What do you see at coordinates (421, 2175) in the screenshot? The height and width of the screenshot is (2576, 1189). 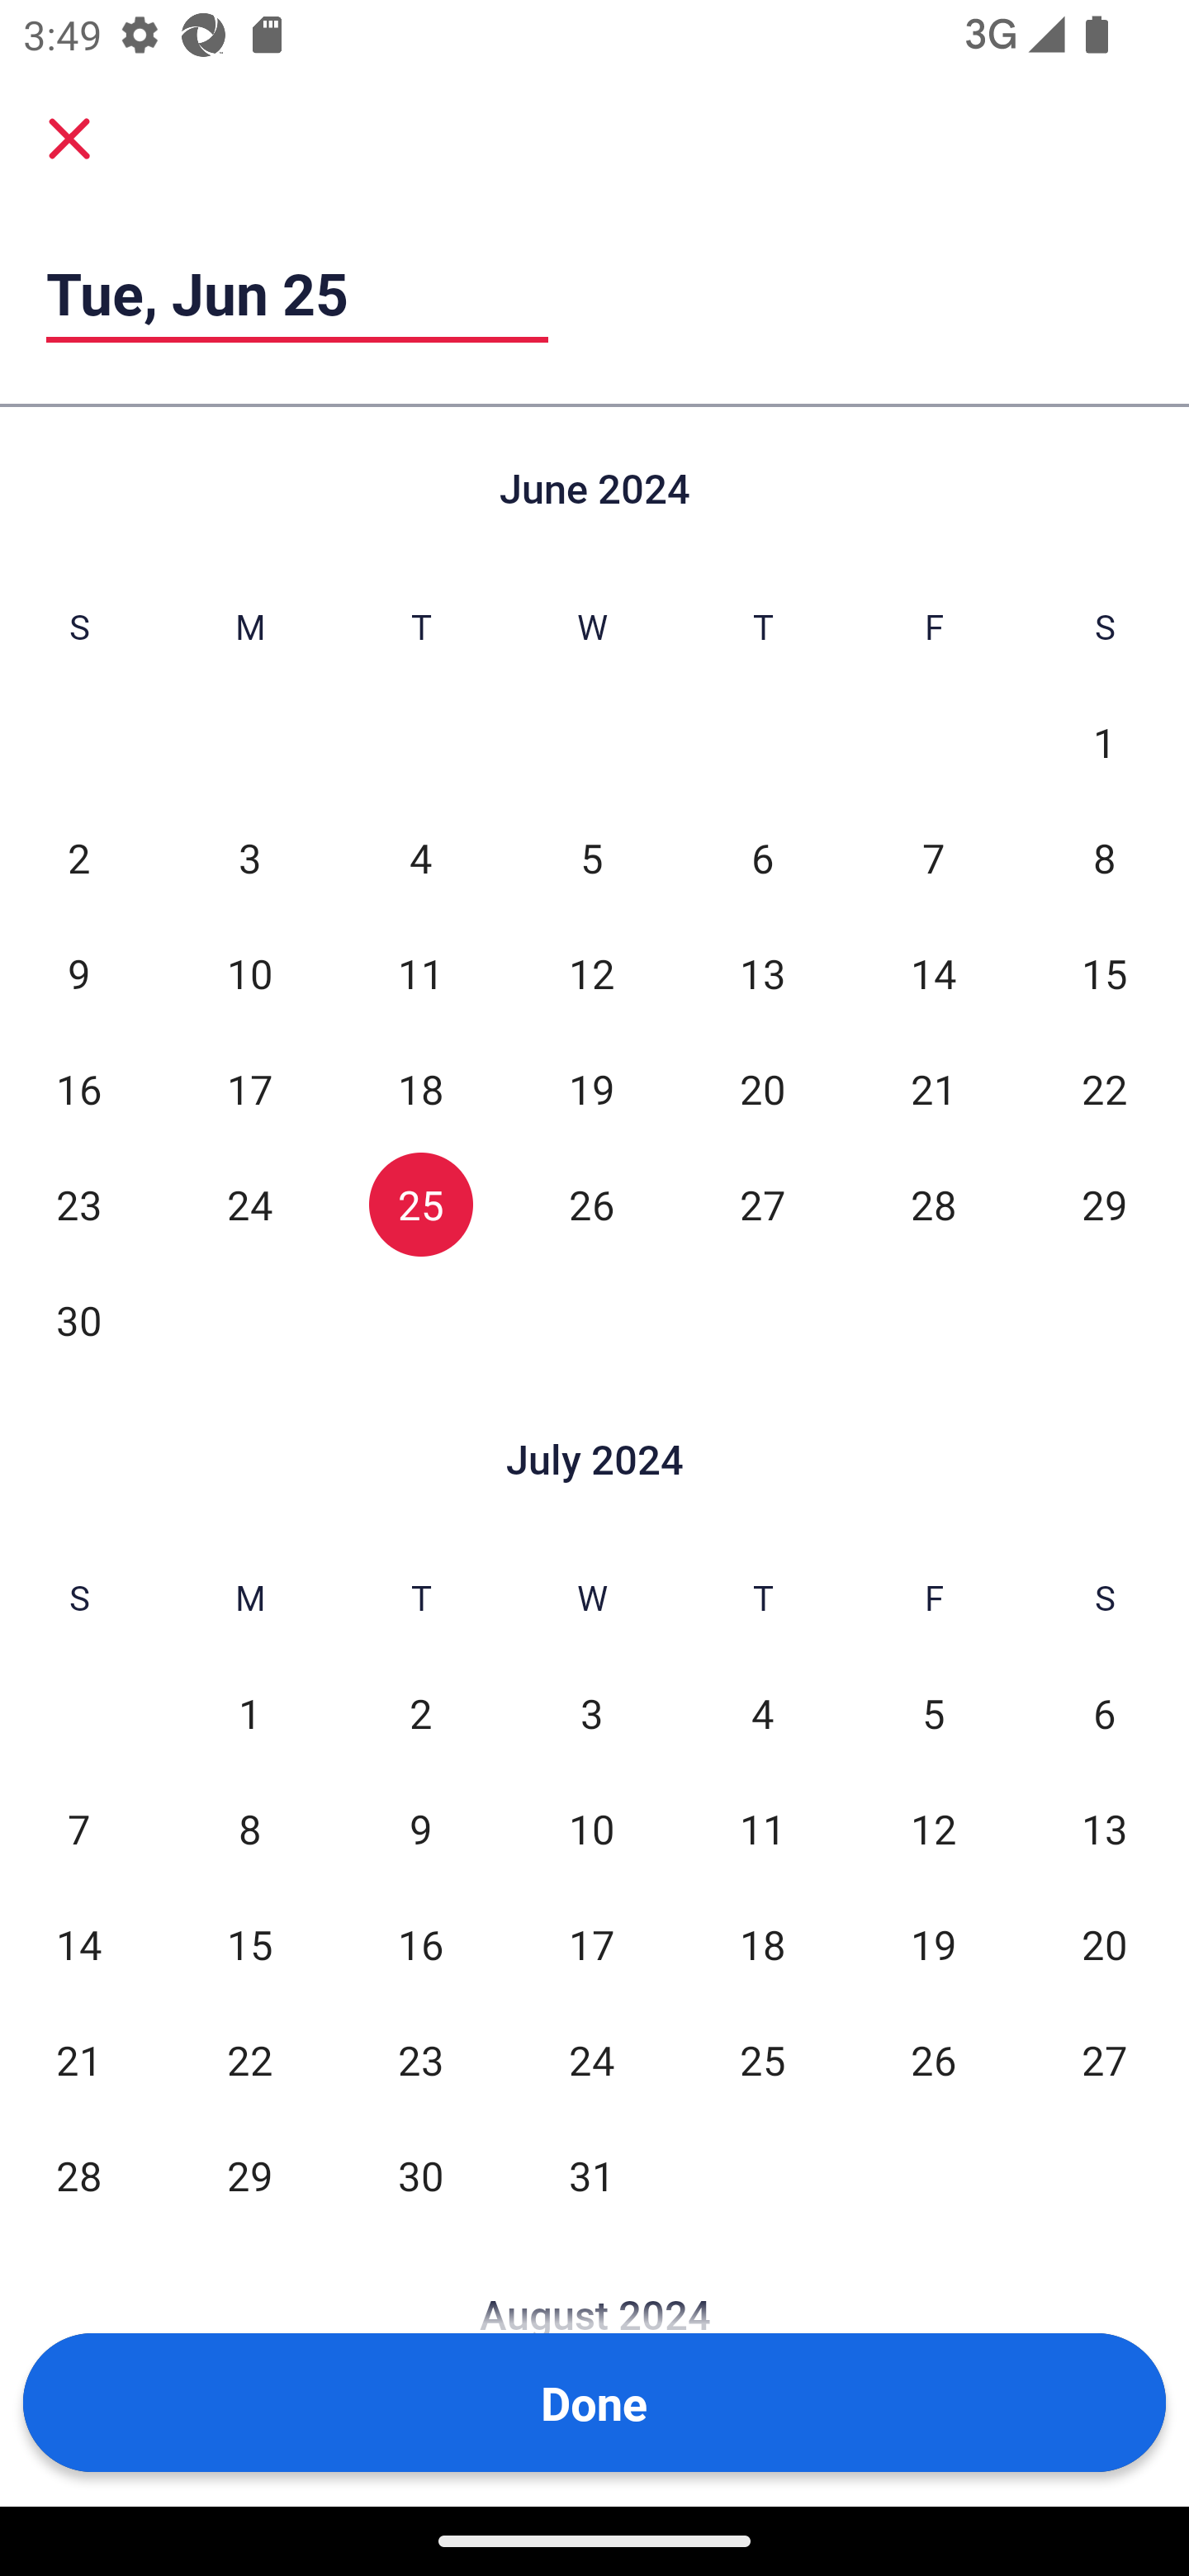 I see `30 Tue, Jul 30, Not Selected` at bounding box center [421, 2175].